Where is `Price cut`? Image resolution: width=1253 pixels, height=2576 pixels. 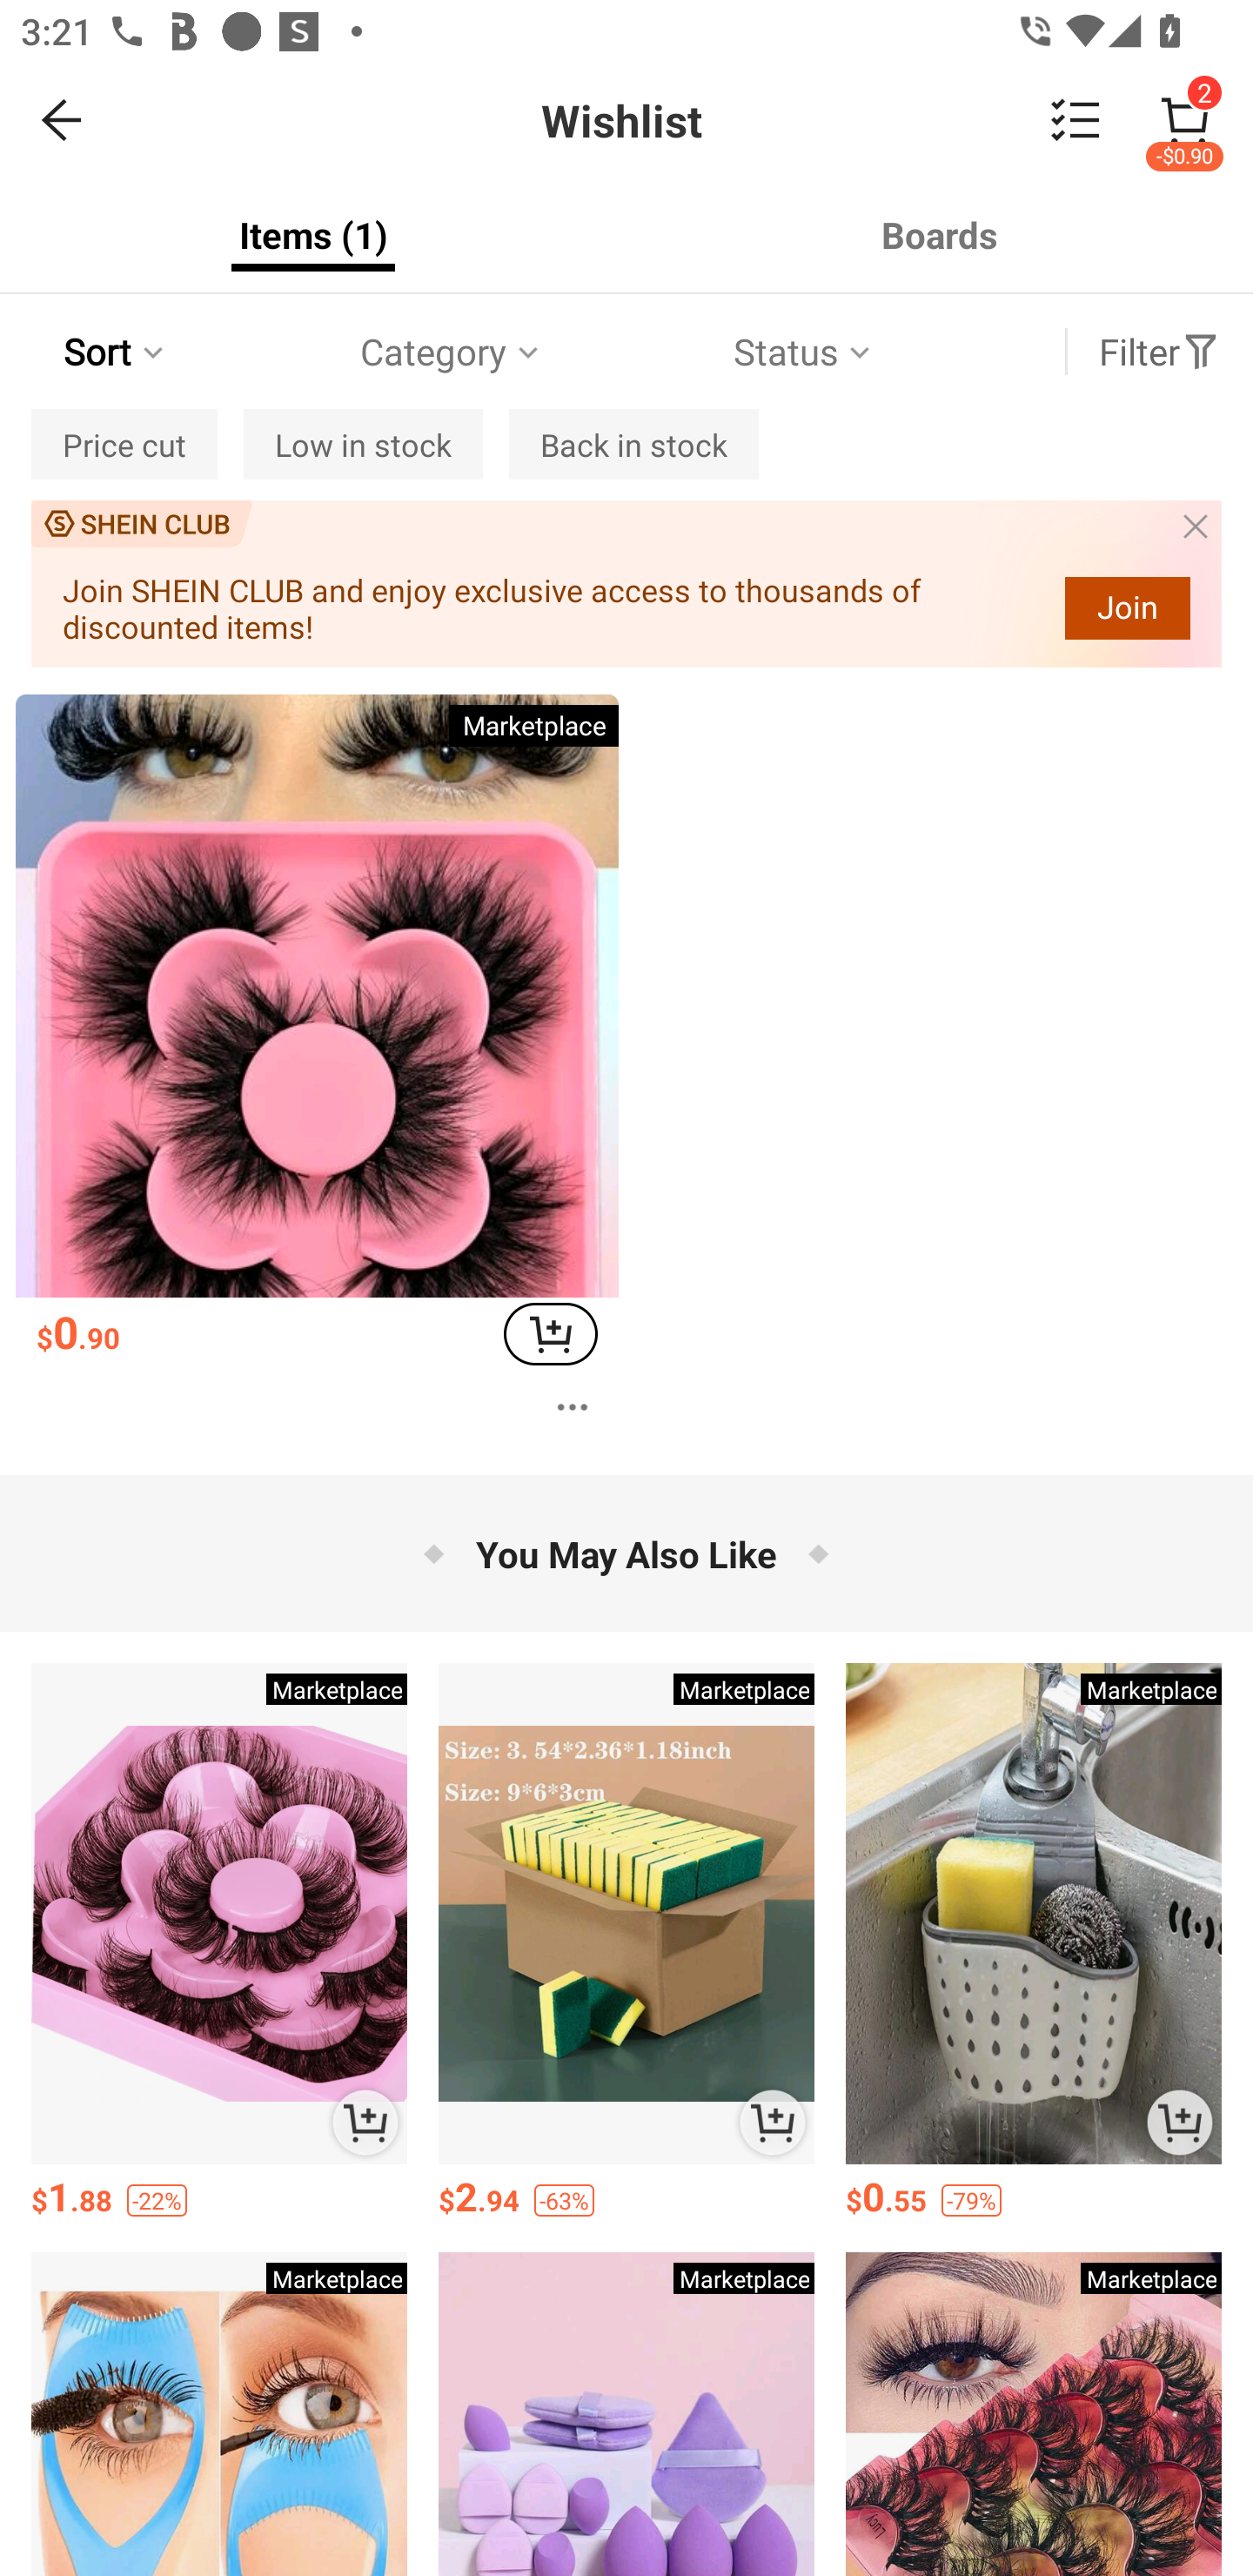 Price cut is located at coordinates (124, 444).